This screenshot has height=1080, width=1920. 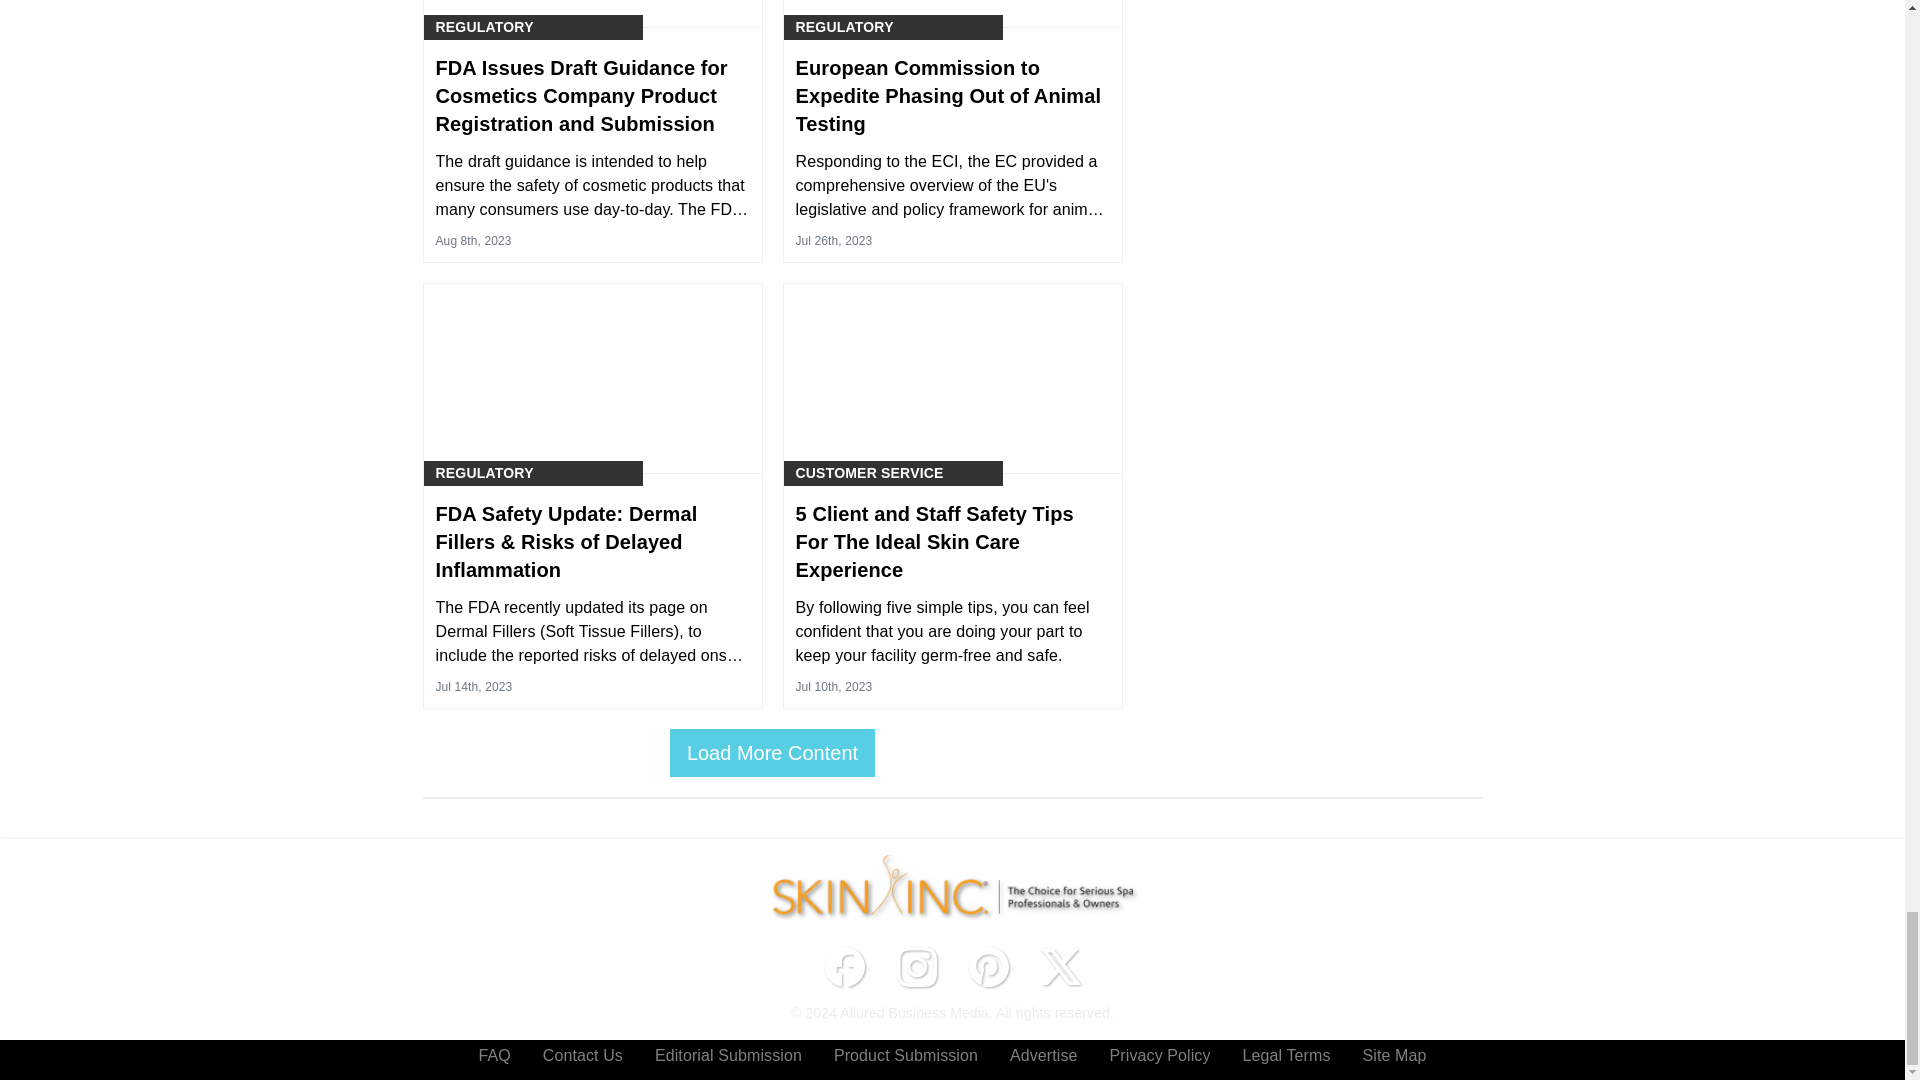 What do you see at coordinates (988, 967) in the screenshot?
I see `Pinterest icon` at bounding box center [988, 967].